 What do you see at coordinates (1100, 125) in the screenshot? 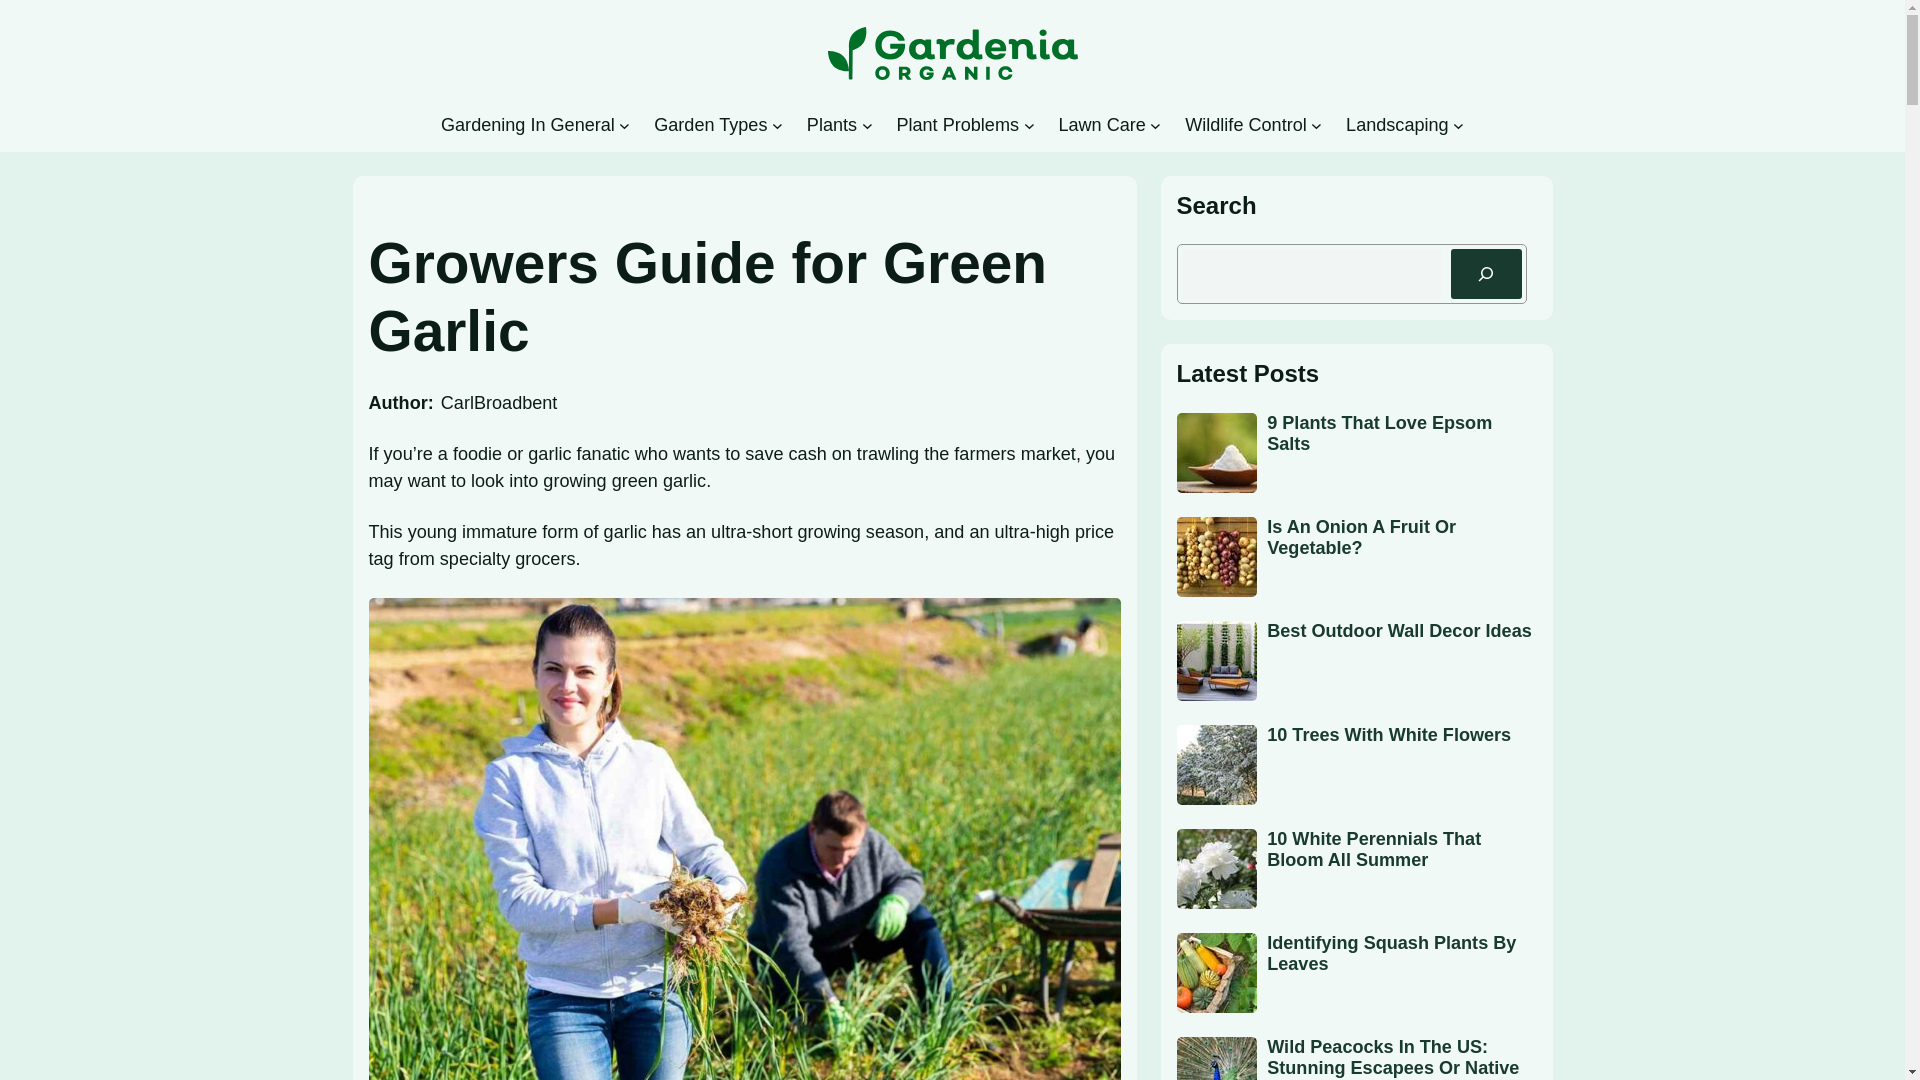
I see `Lawn Care` at bounding box center [1100, 125].